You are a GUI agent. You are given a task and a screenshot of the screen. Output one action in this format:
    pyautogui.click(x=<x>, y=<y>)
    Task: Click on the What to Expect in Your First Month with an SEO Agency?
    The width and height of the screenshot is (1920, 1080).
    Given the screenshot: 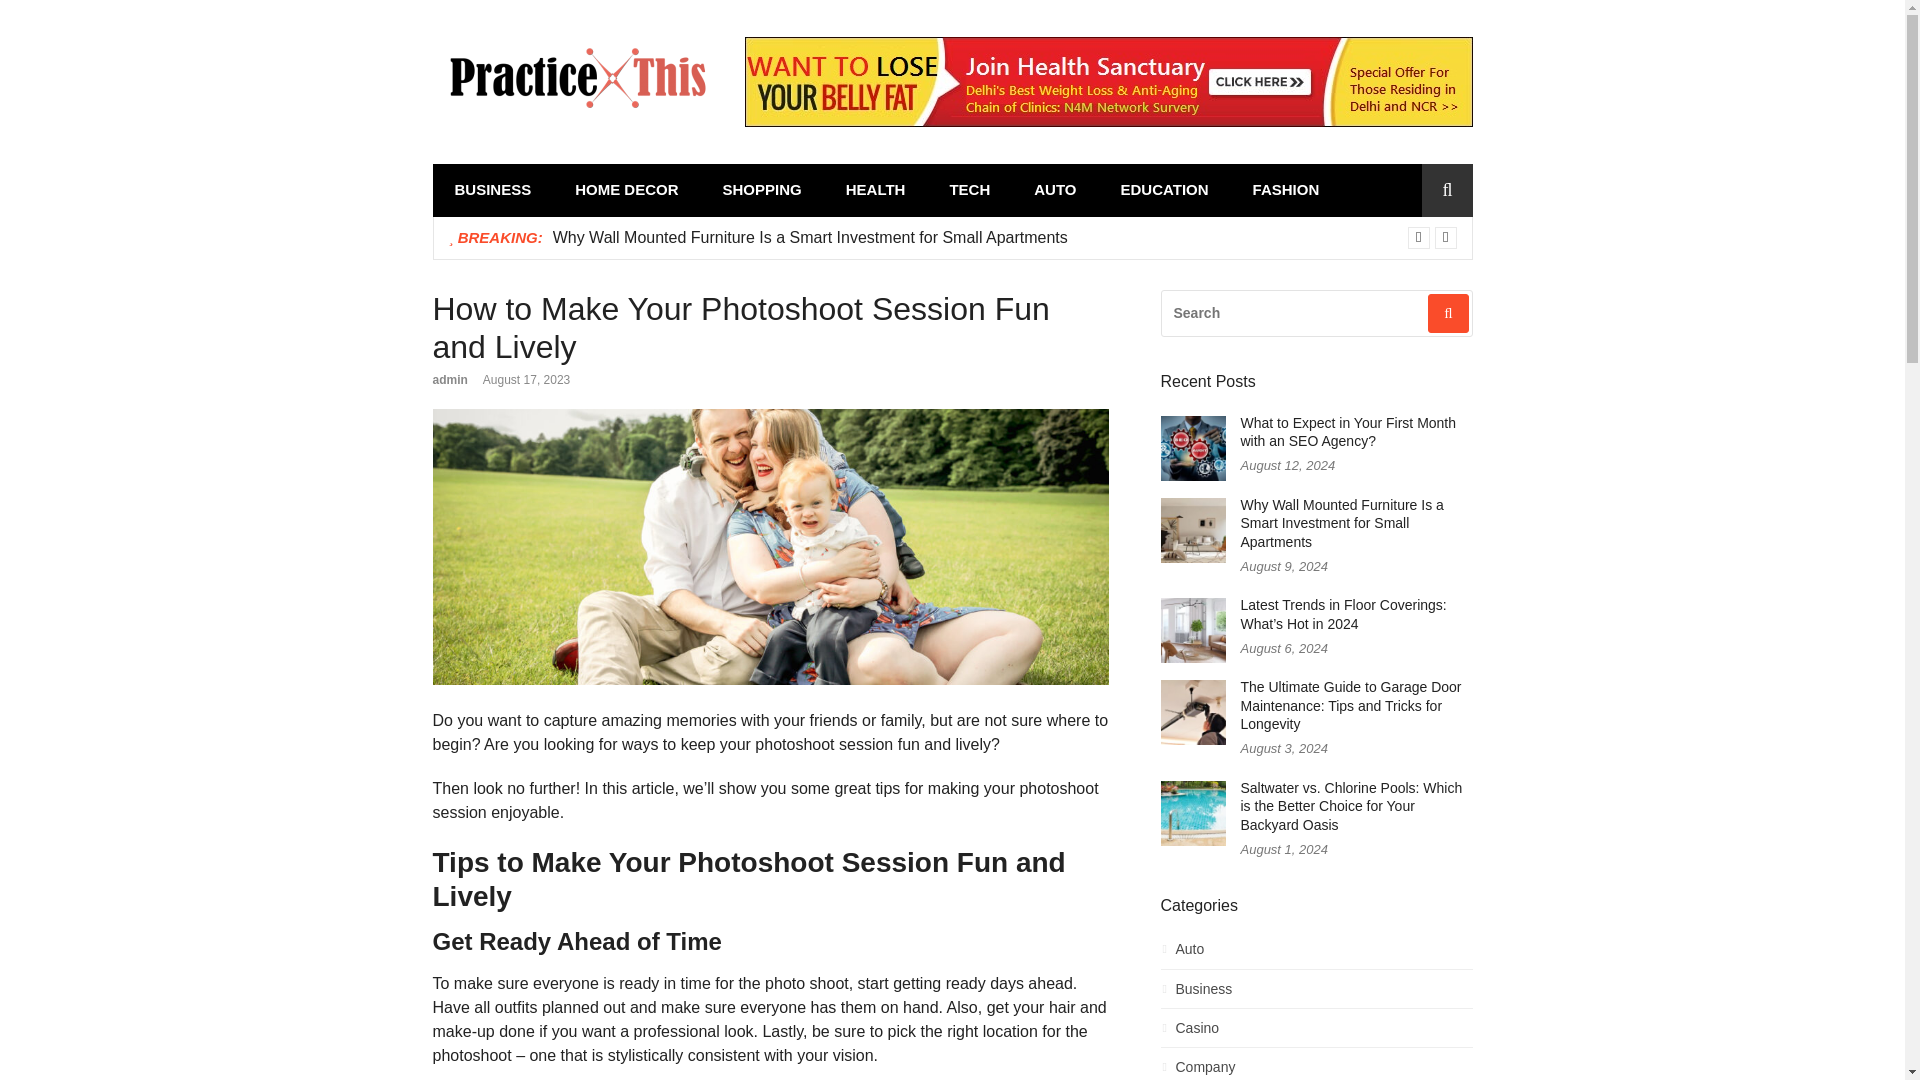 What is the action you would take?
    pyautogui.click(x=1348, y=432)
    